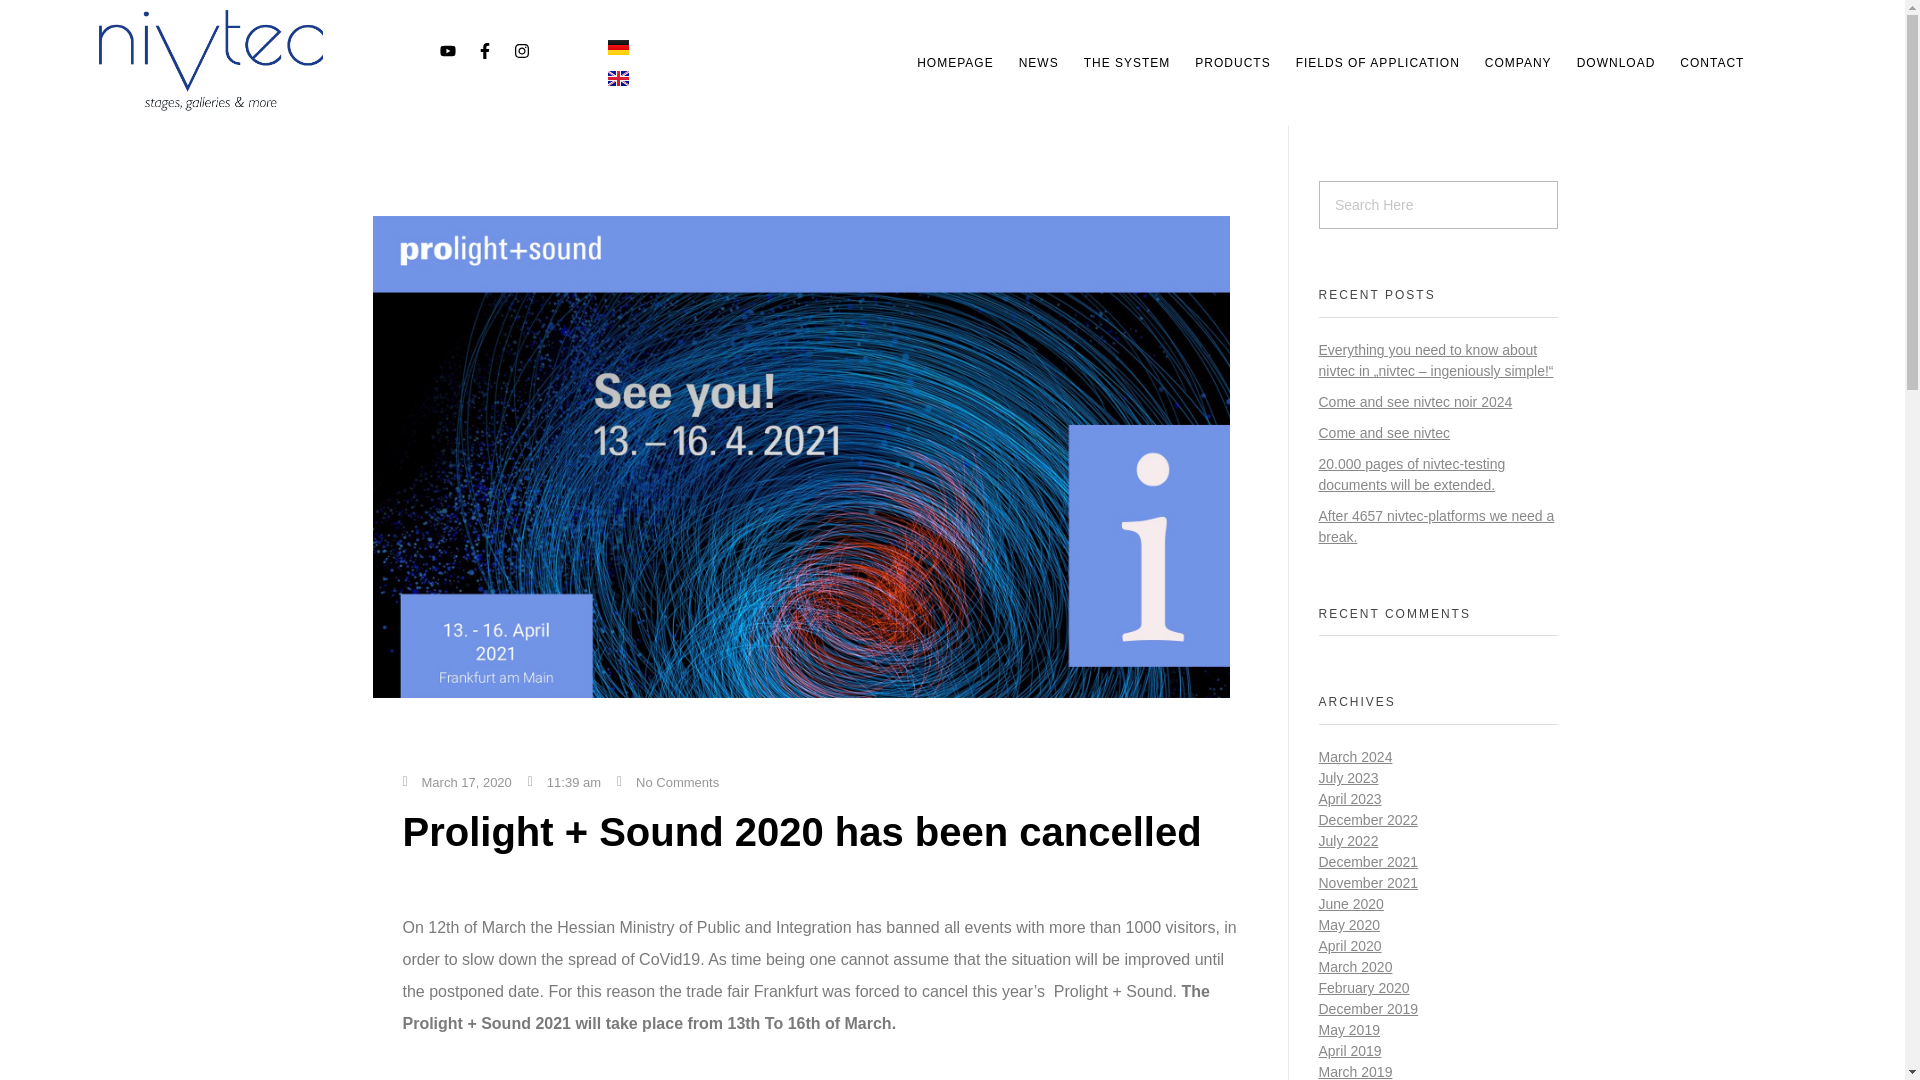 The image size is (1920, 1080). I want to click on THE SYSTEM, so click(1128, 63).